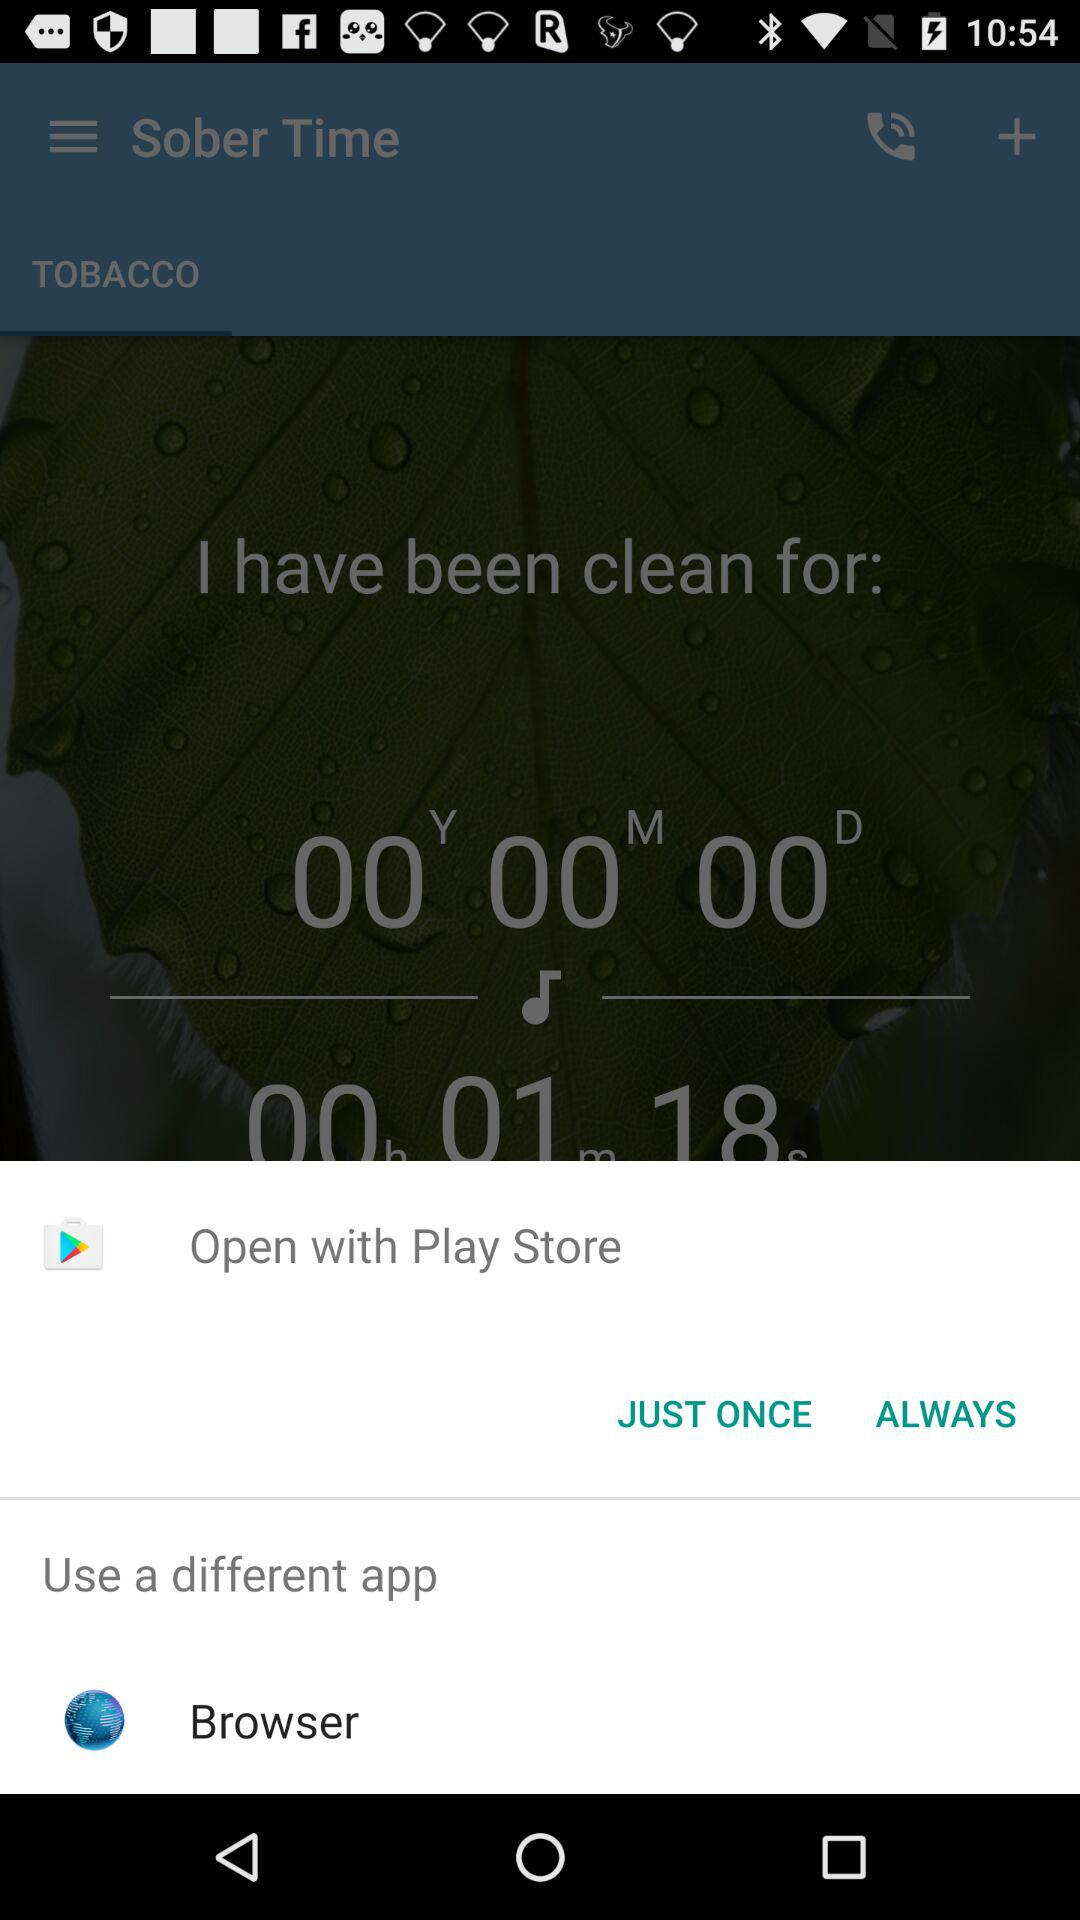 This screenshot has width=1080, height=1920. I want to click on turn off item at the bottom right corner, so click(946, 1413).